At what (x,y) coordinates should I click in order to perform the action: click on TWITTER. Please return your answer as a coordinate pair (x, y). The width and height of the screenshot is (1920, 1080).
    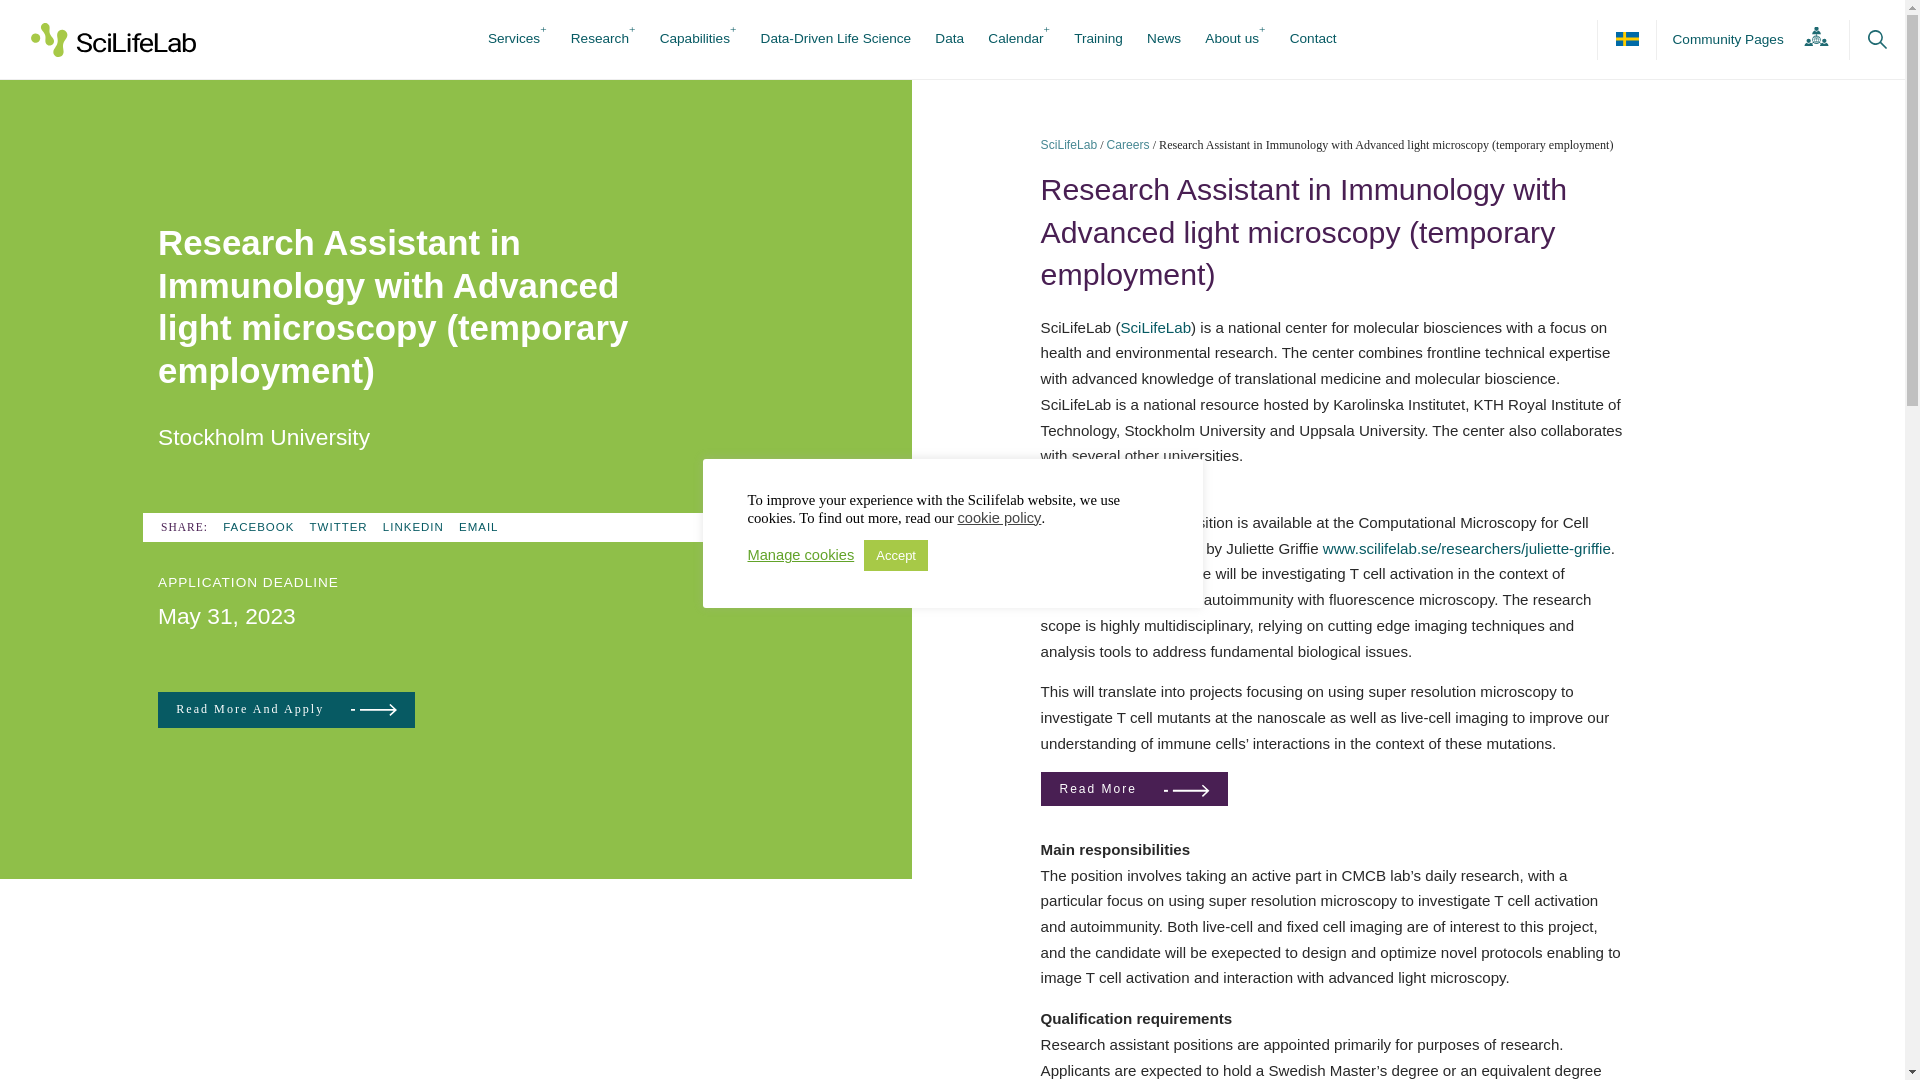
    Looking at the image, I should click on (338, 526).